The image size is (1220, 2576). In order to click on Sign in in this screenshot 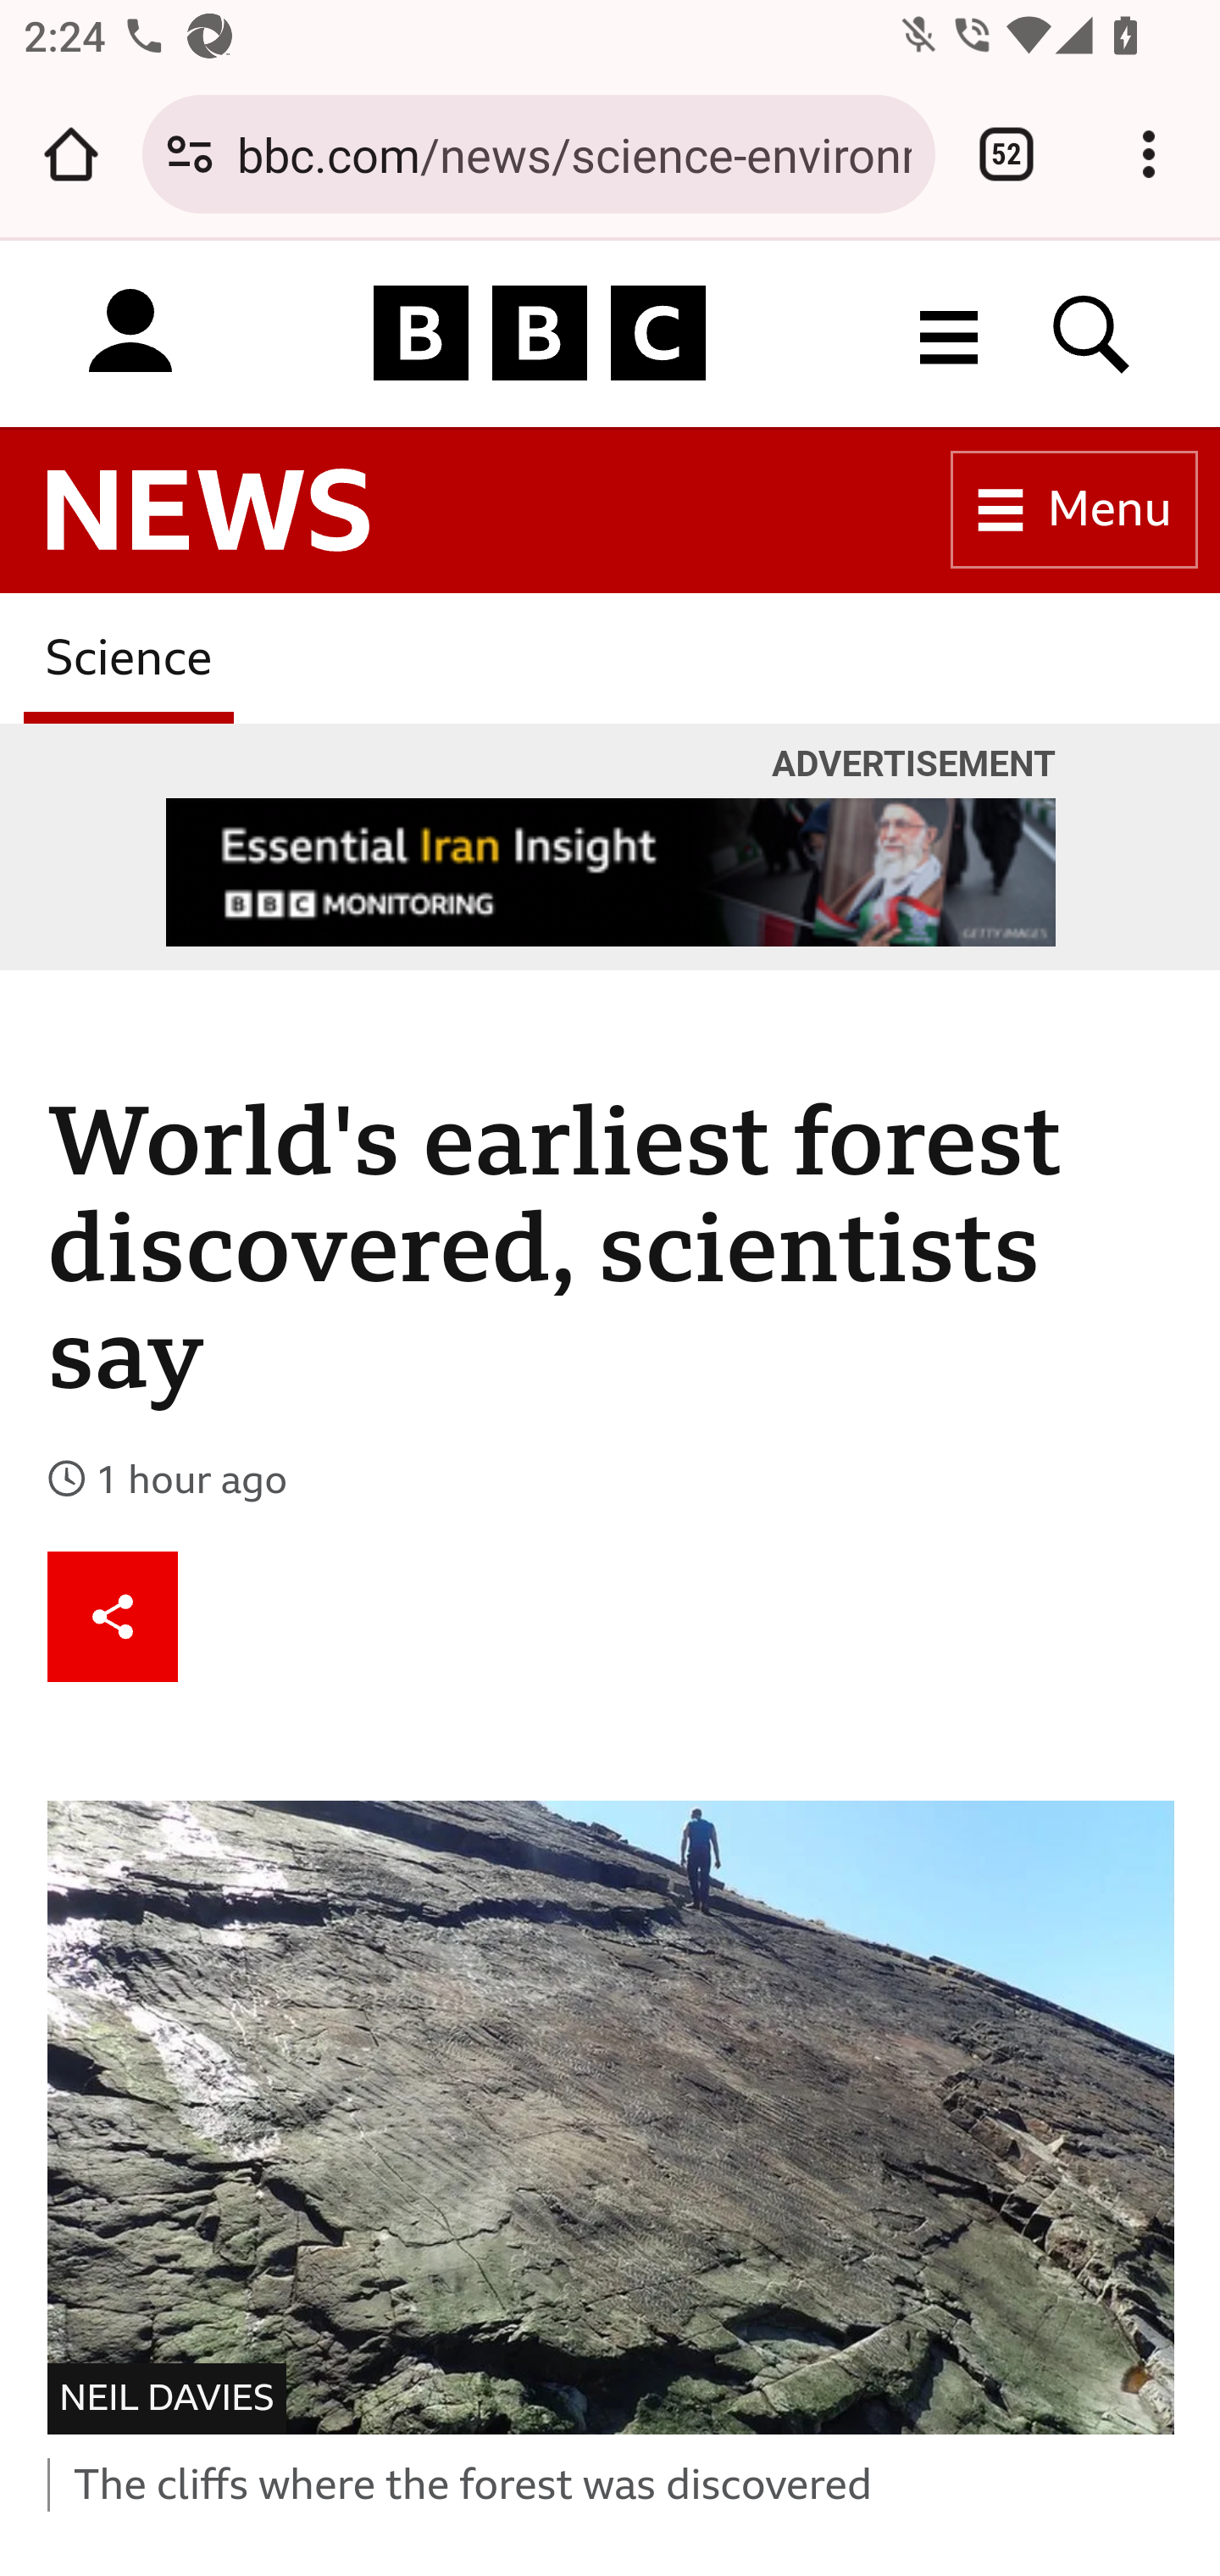, I will do `click(130, 332)`.